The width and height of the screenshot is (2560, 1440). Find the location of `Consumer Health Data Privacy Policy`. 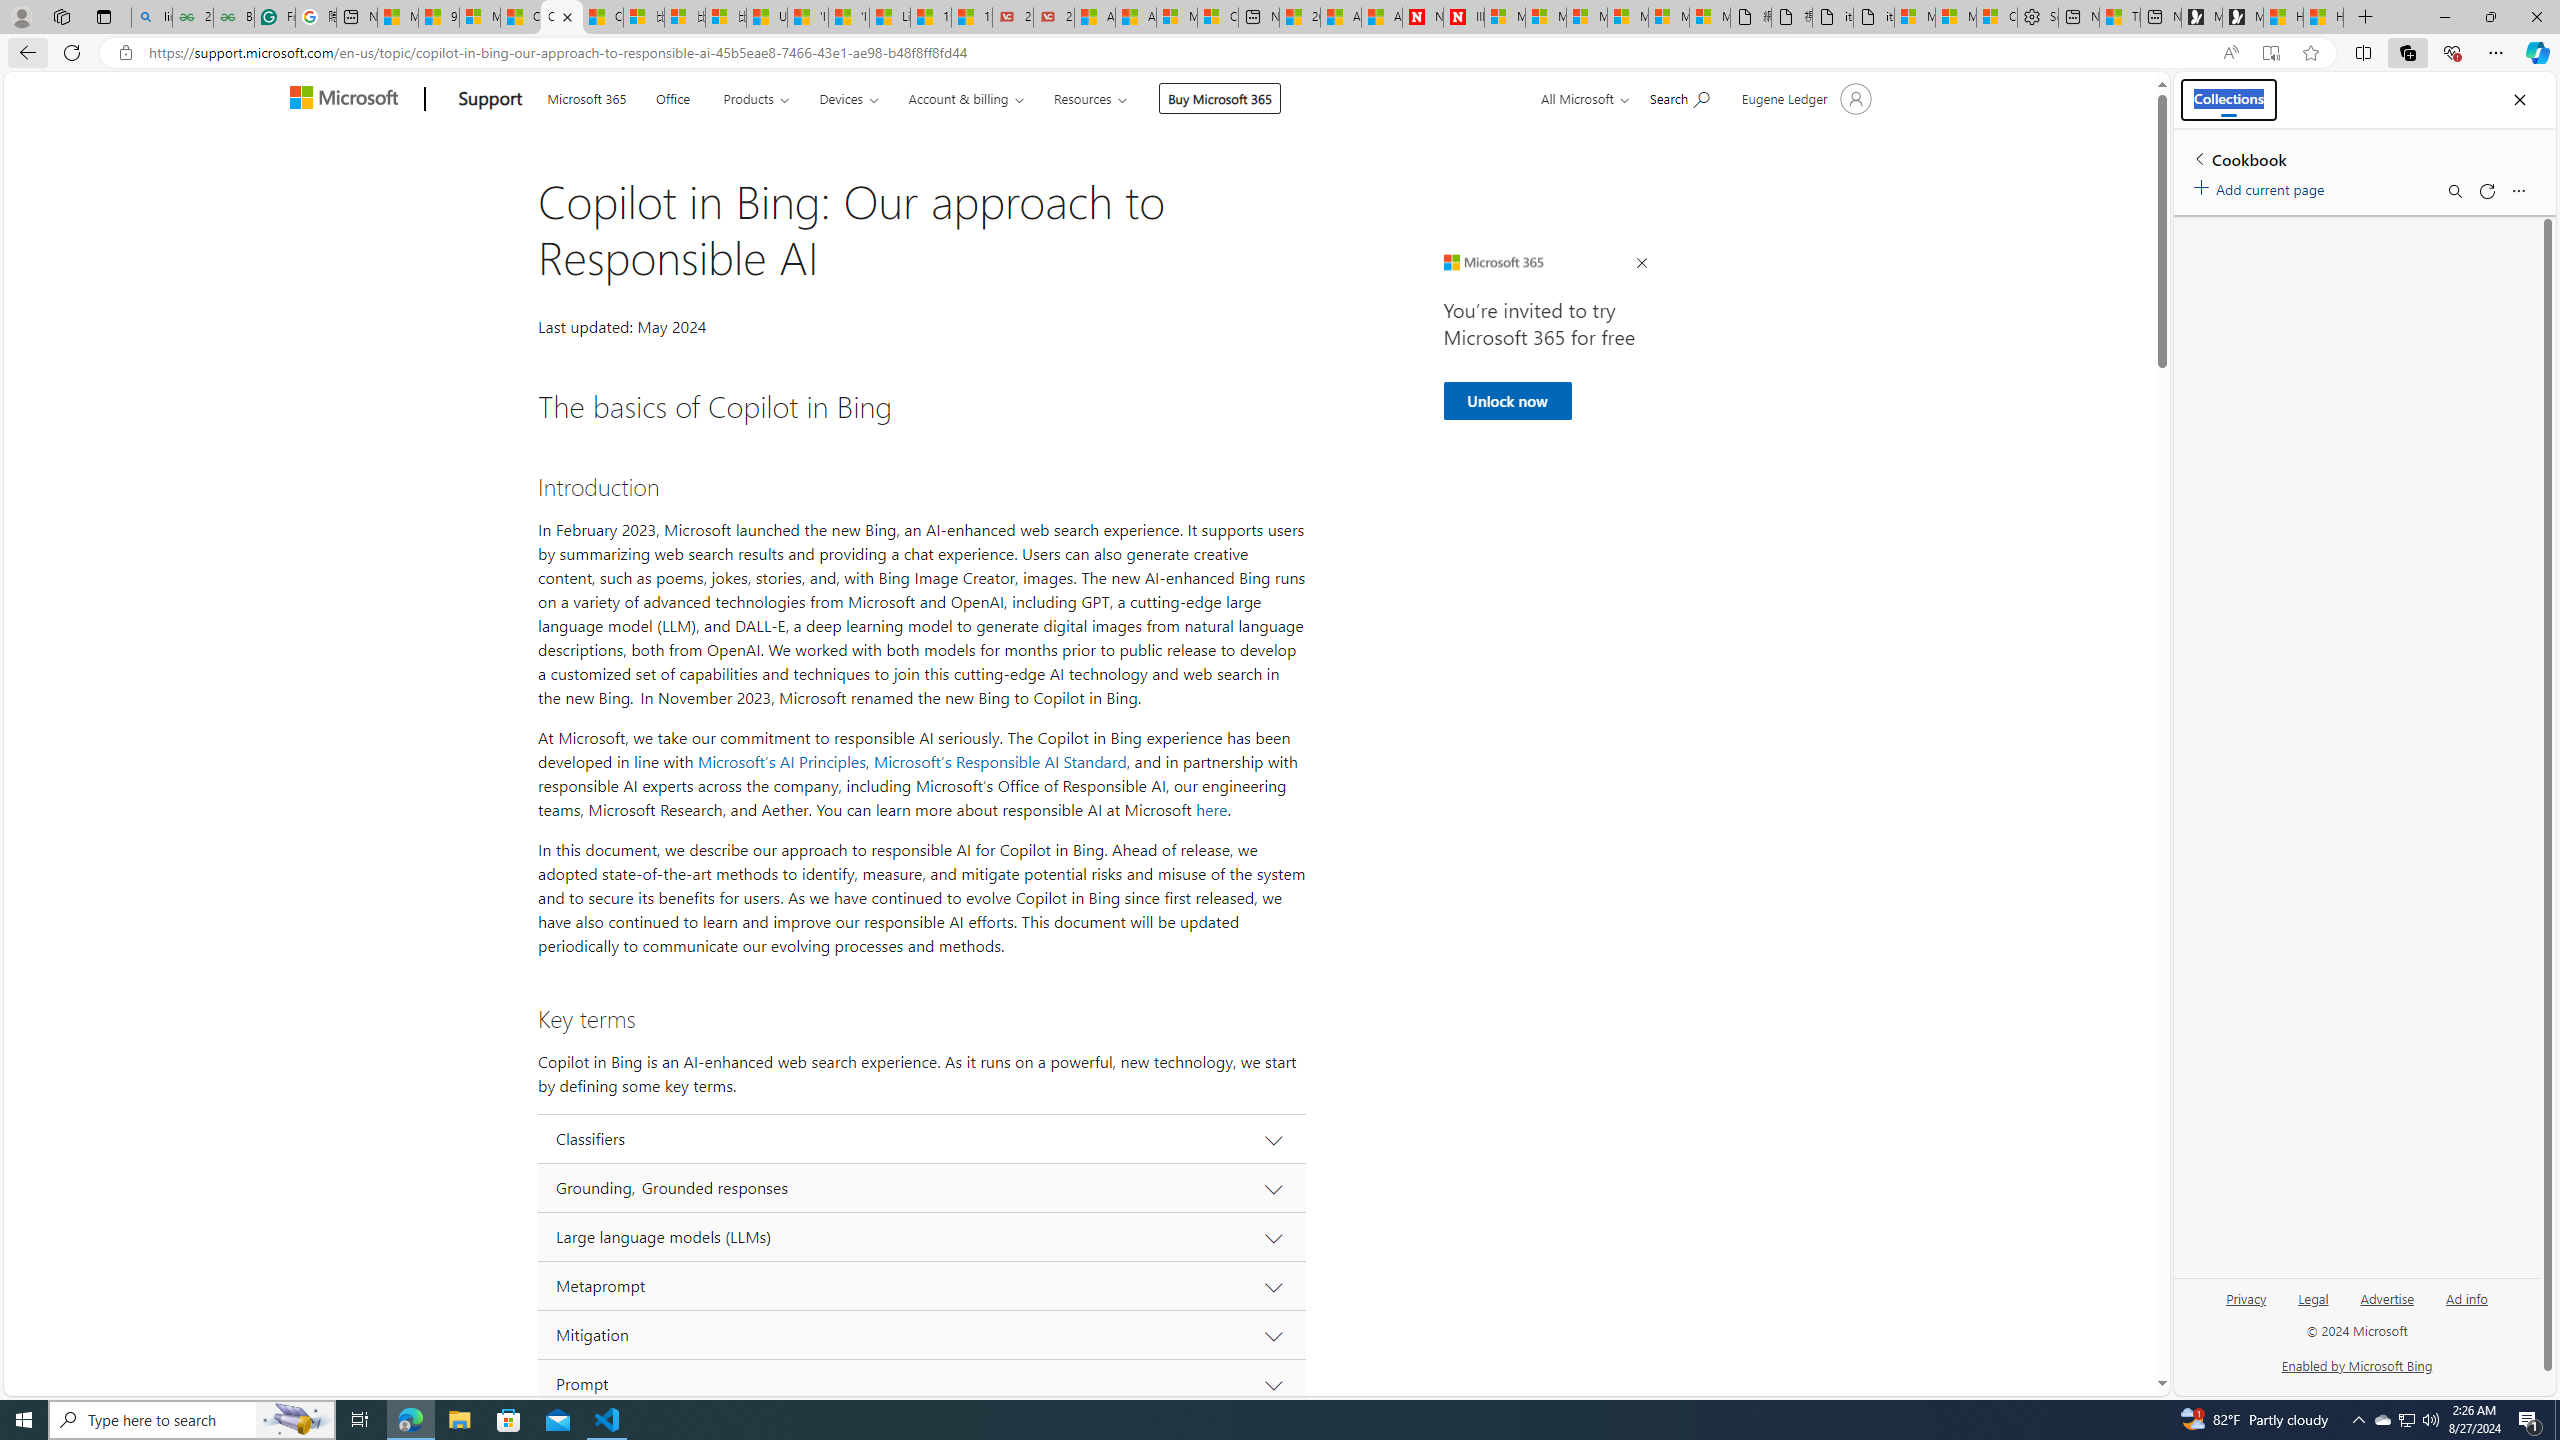

Consumer Health Data Privacy Policy is located at coordinates (1996, 17).